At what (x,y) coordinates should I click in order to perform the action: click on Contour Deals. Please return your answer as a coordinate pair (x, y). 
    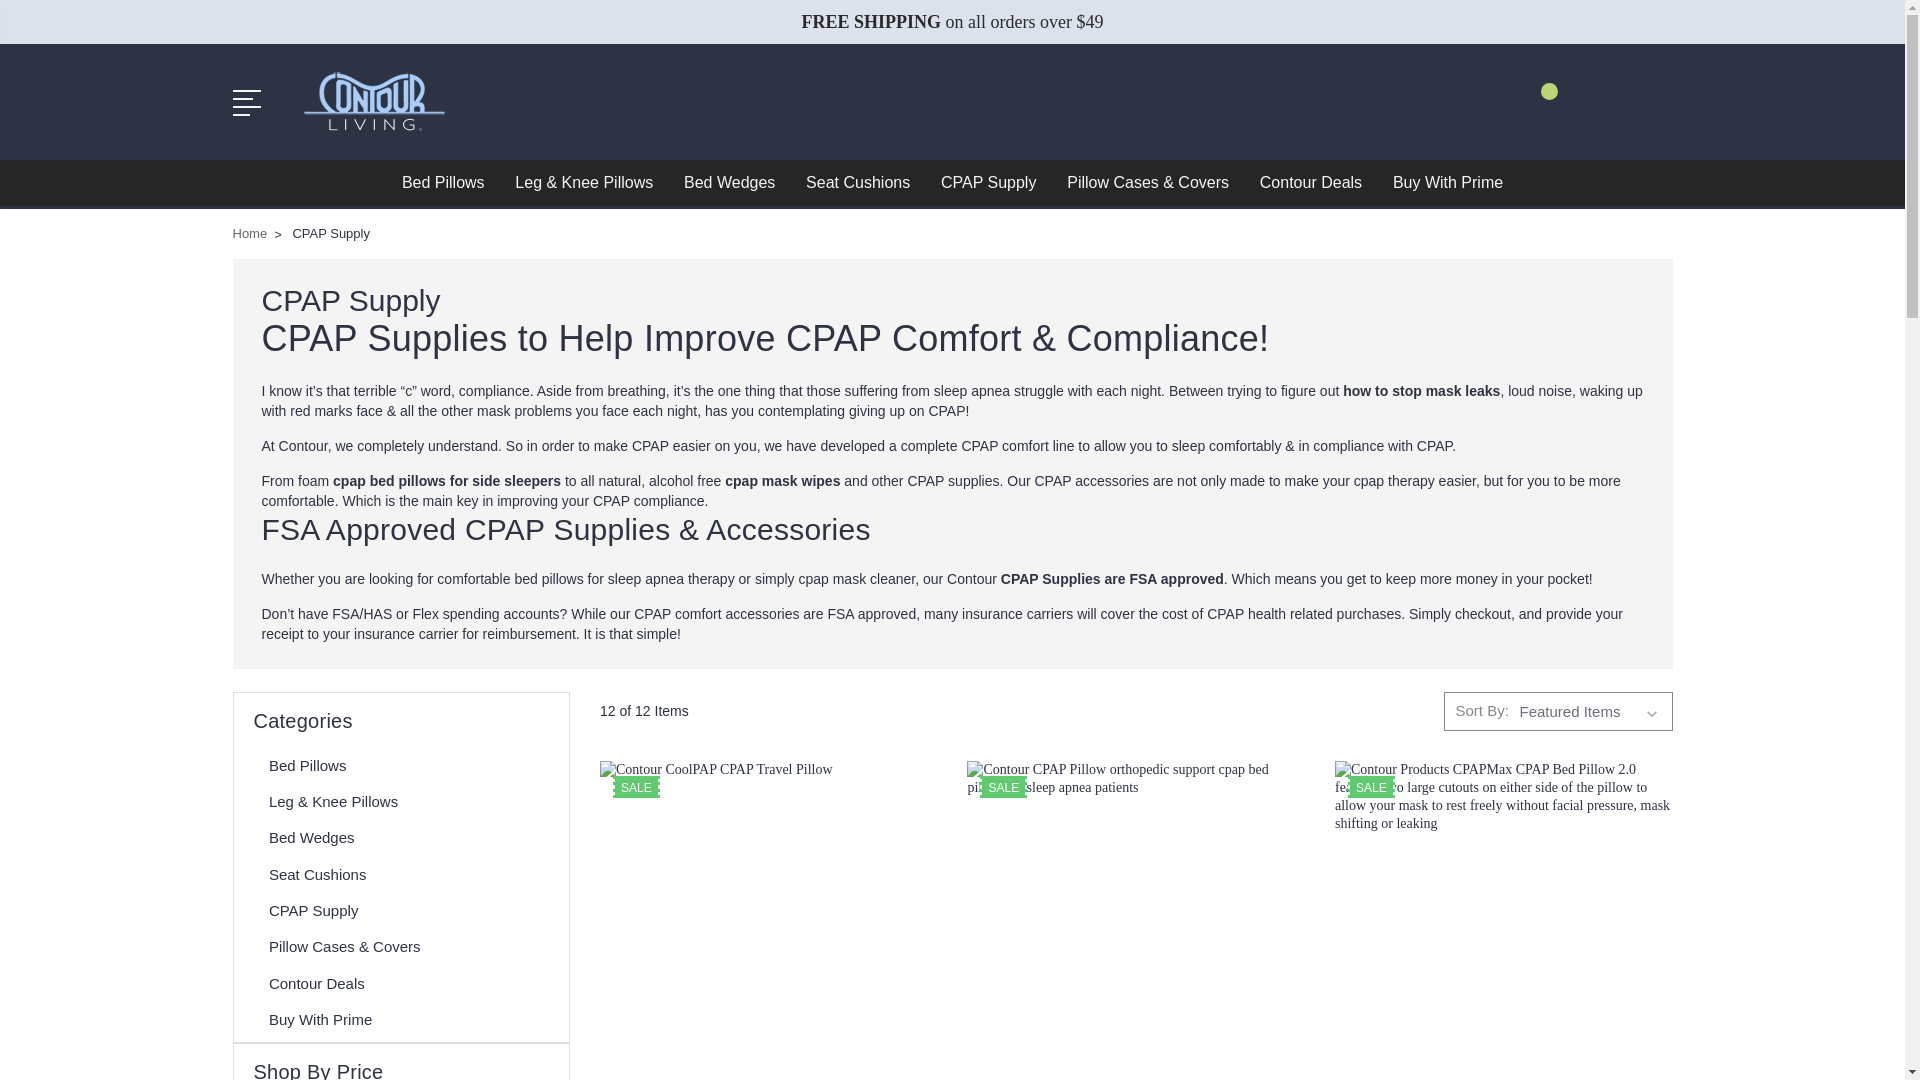
    Looking at the image, I should click on (1310, 182).